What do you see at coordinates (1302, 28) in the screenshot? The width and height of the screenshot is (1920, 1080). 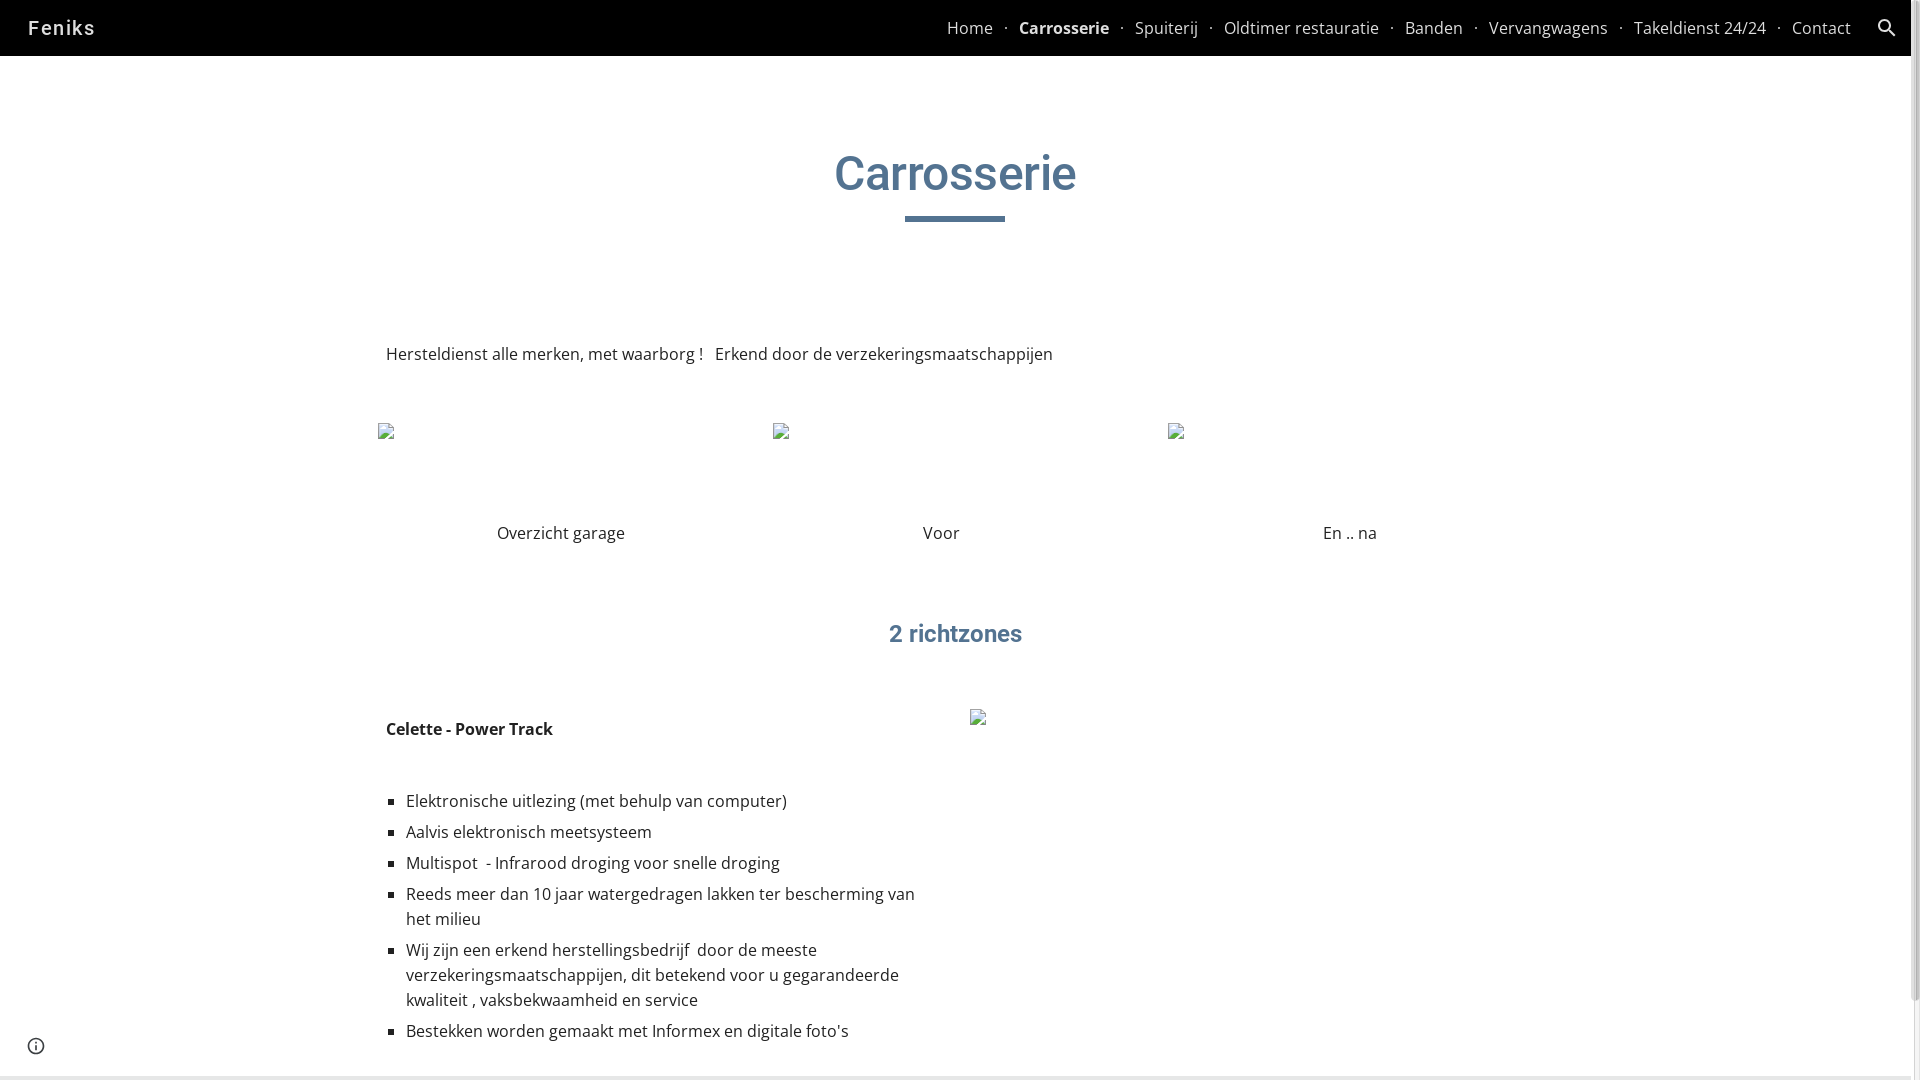 I see `Oldtimer restauratie` at bounding box center [1302, 28].